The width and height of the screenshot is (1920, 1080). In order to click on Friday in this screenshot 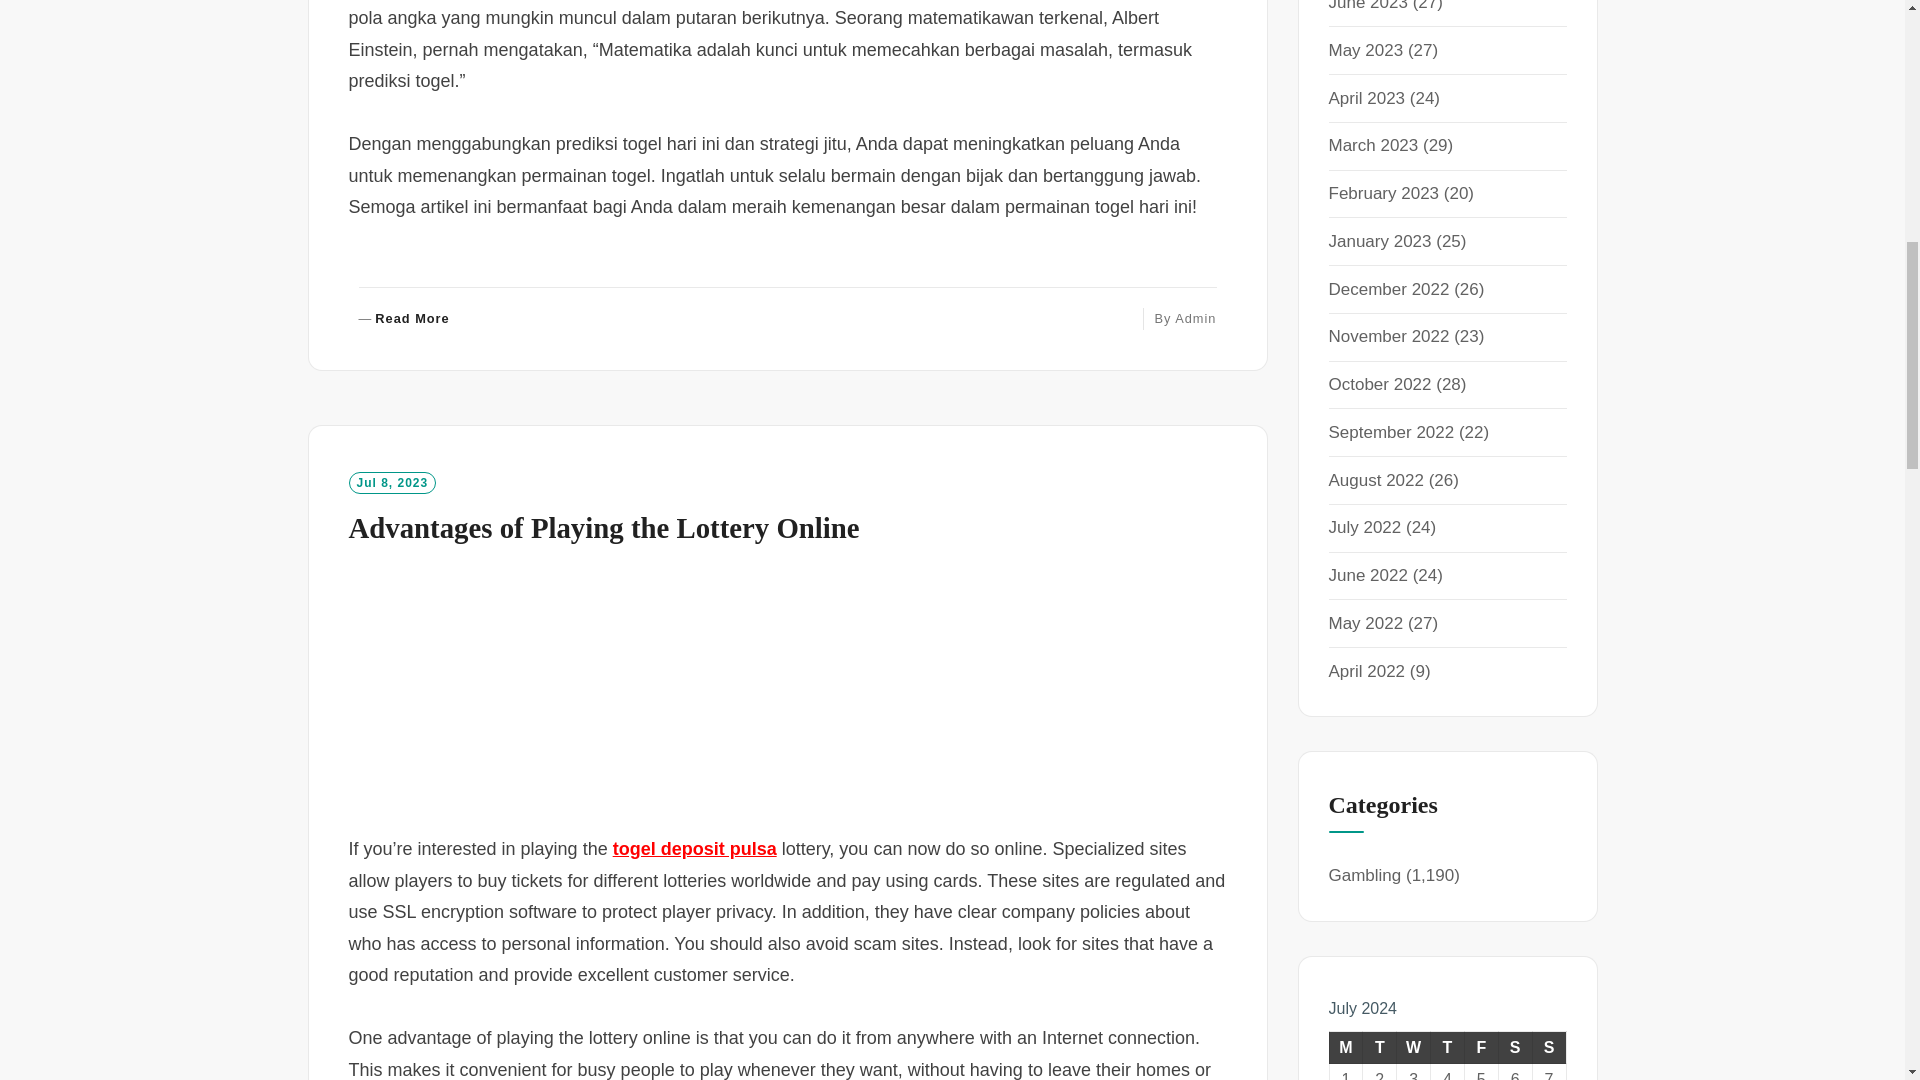, I will do `click(694, 848)`.